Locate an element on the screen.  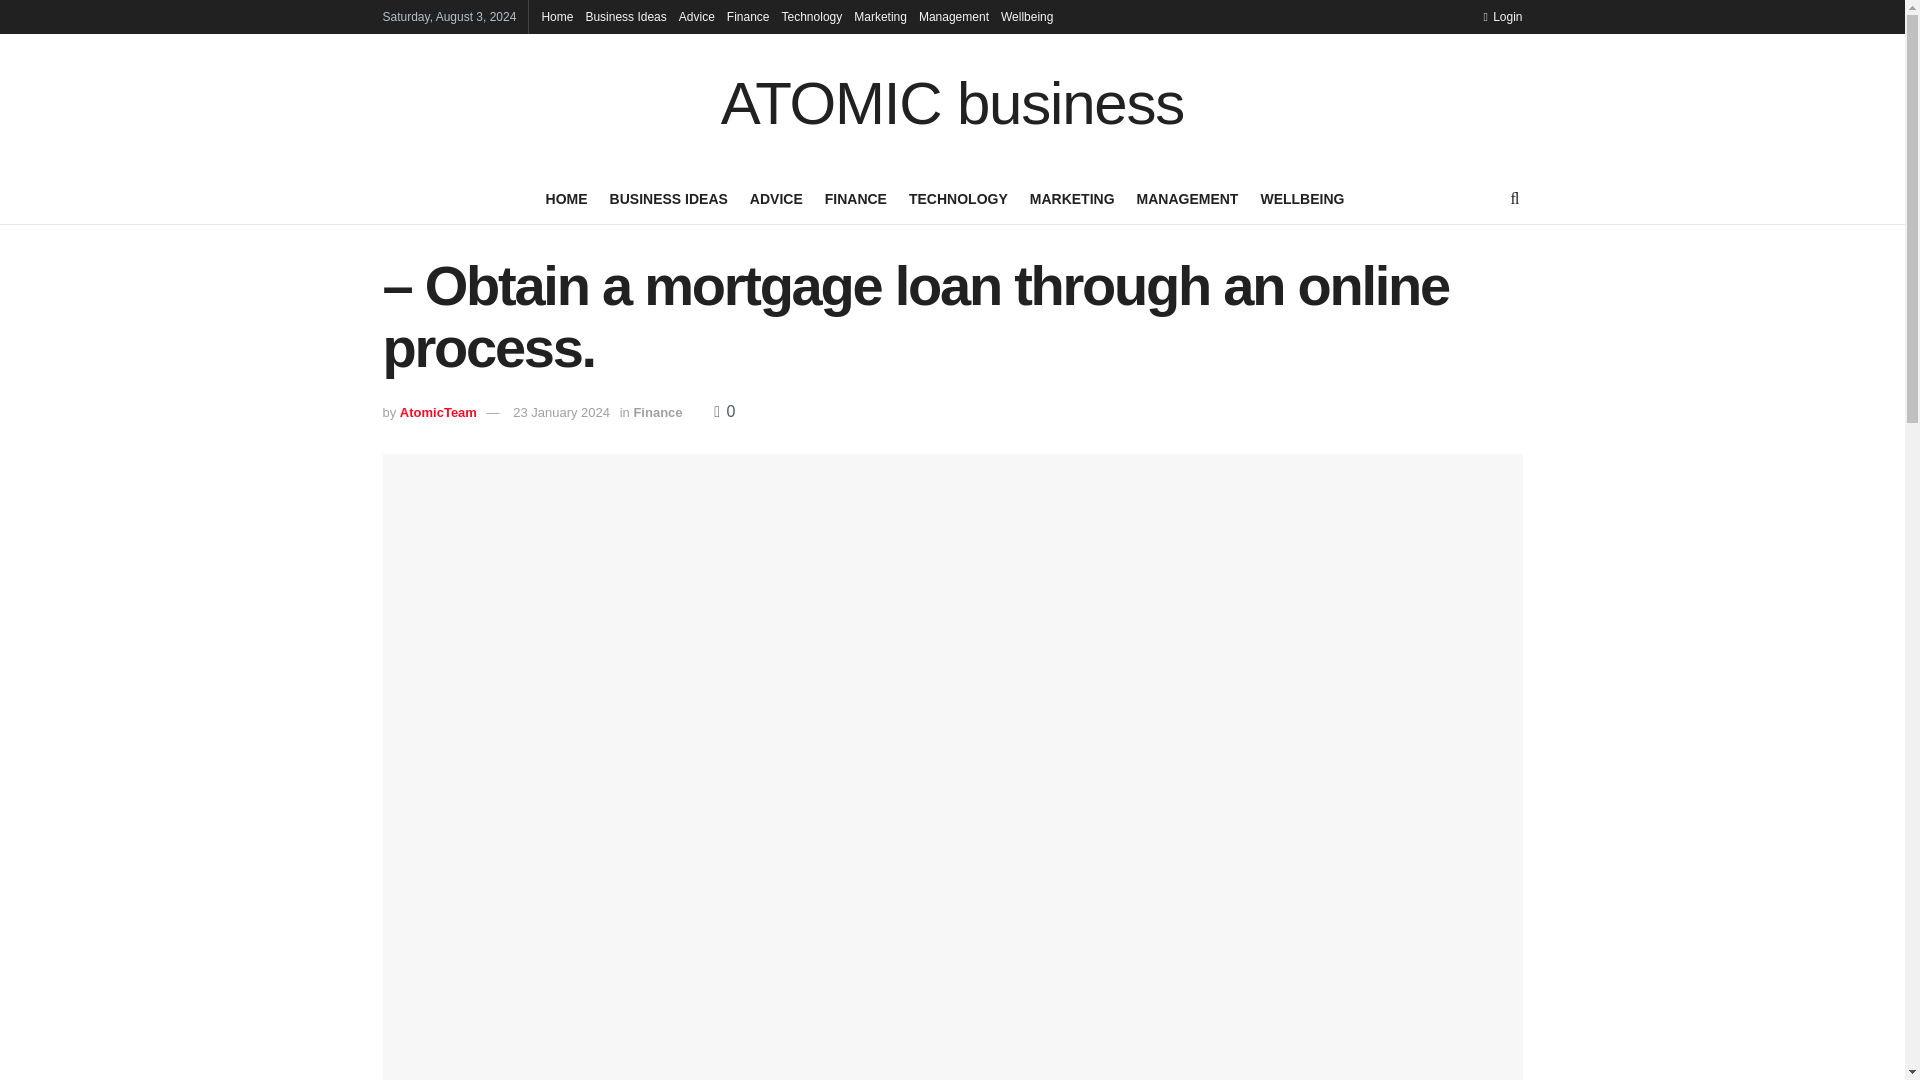
Advice is located at coordinates (696, 16).